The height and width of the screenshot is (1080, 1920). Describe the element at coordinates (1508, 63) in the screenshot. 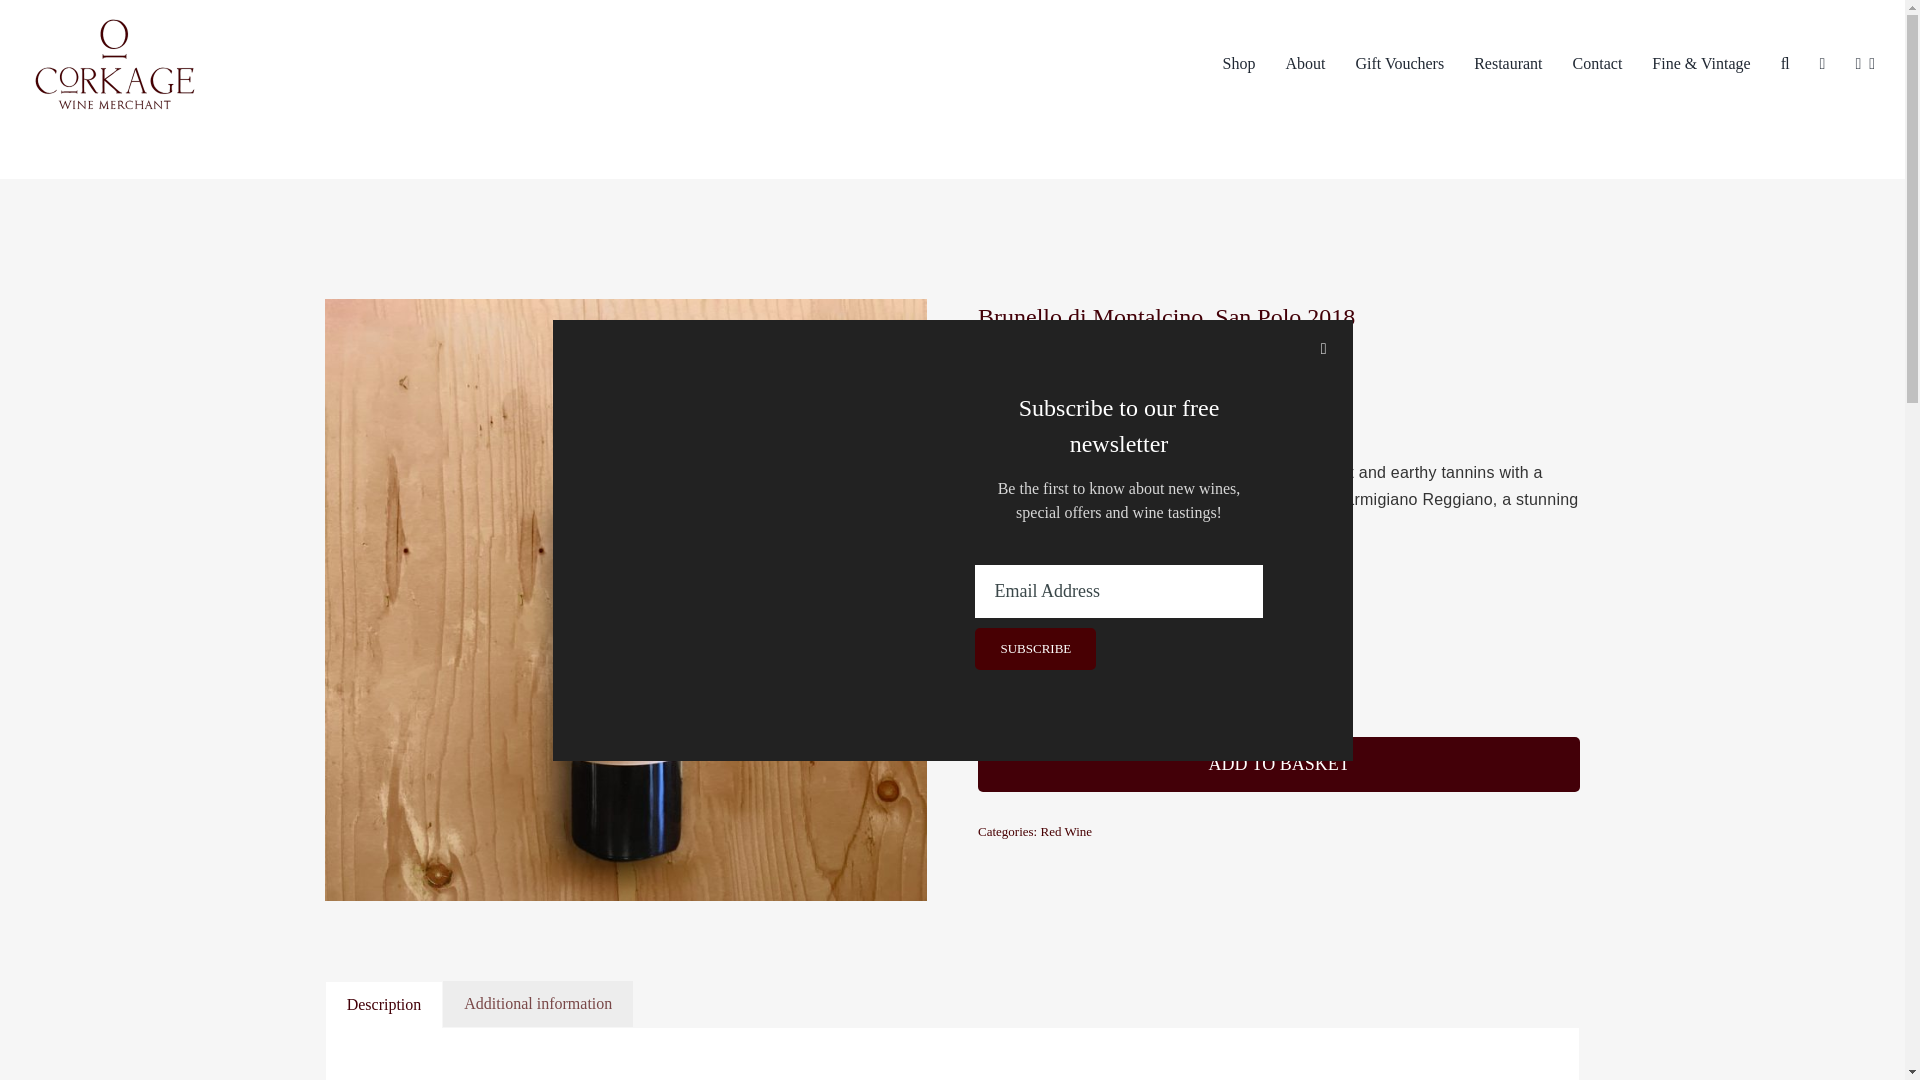

I see `Restaurant` at that location.